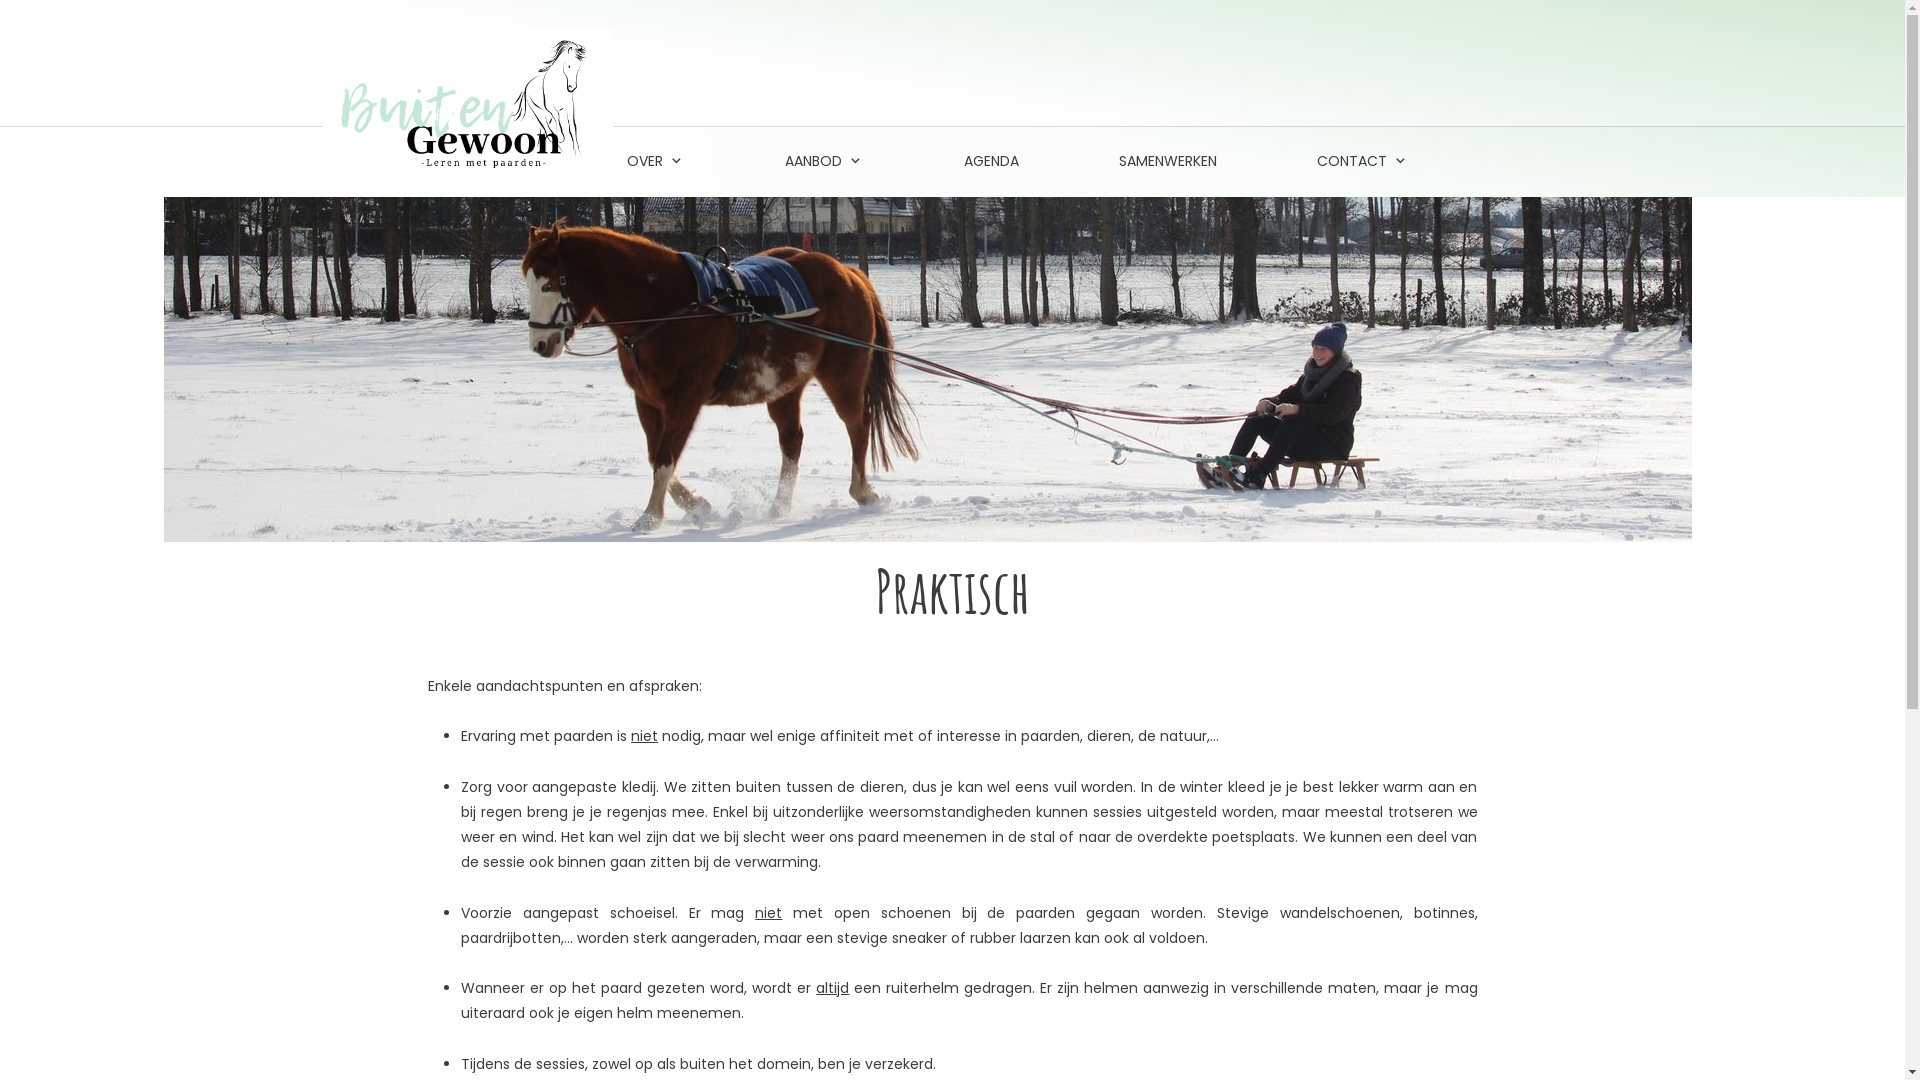  What do you see at coordinates (928, 370) in the screenshot?
I see `therapie paarden hippotherapie` at bounding box center [928, 370].